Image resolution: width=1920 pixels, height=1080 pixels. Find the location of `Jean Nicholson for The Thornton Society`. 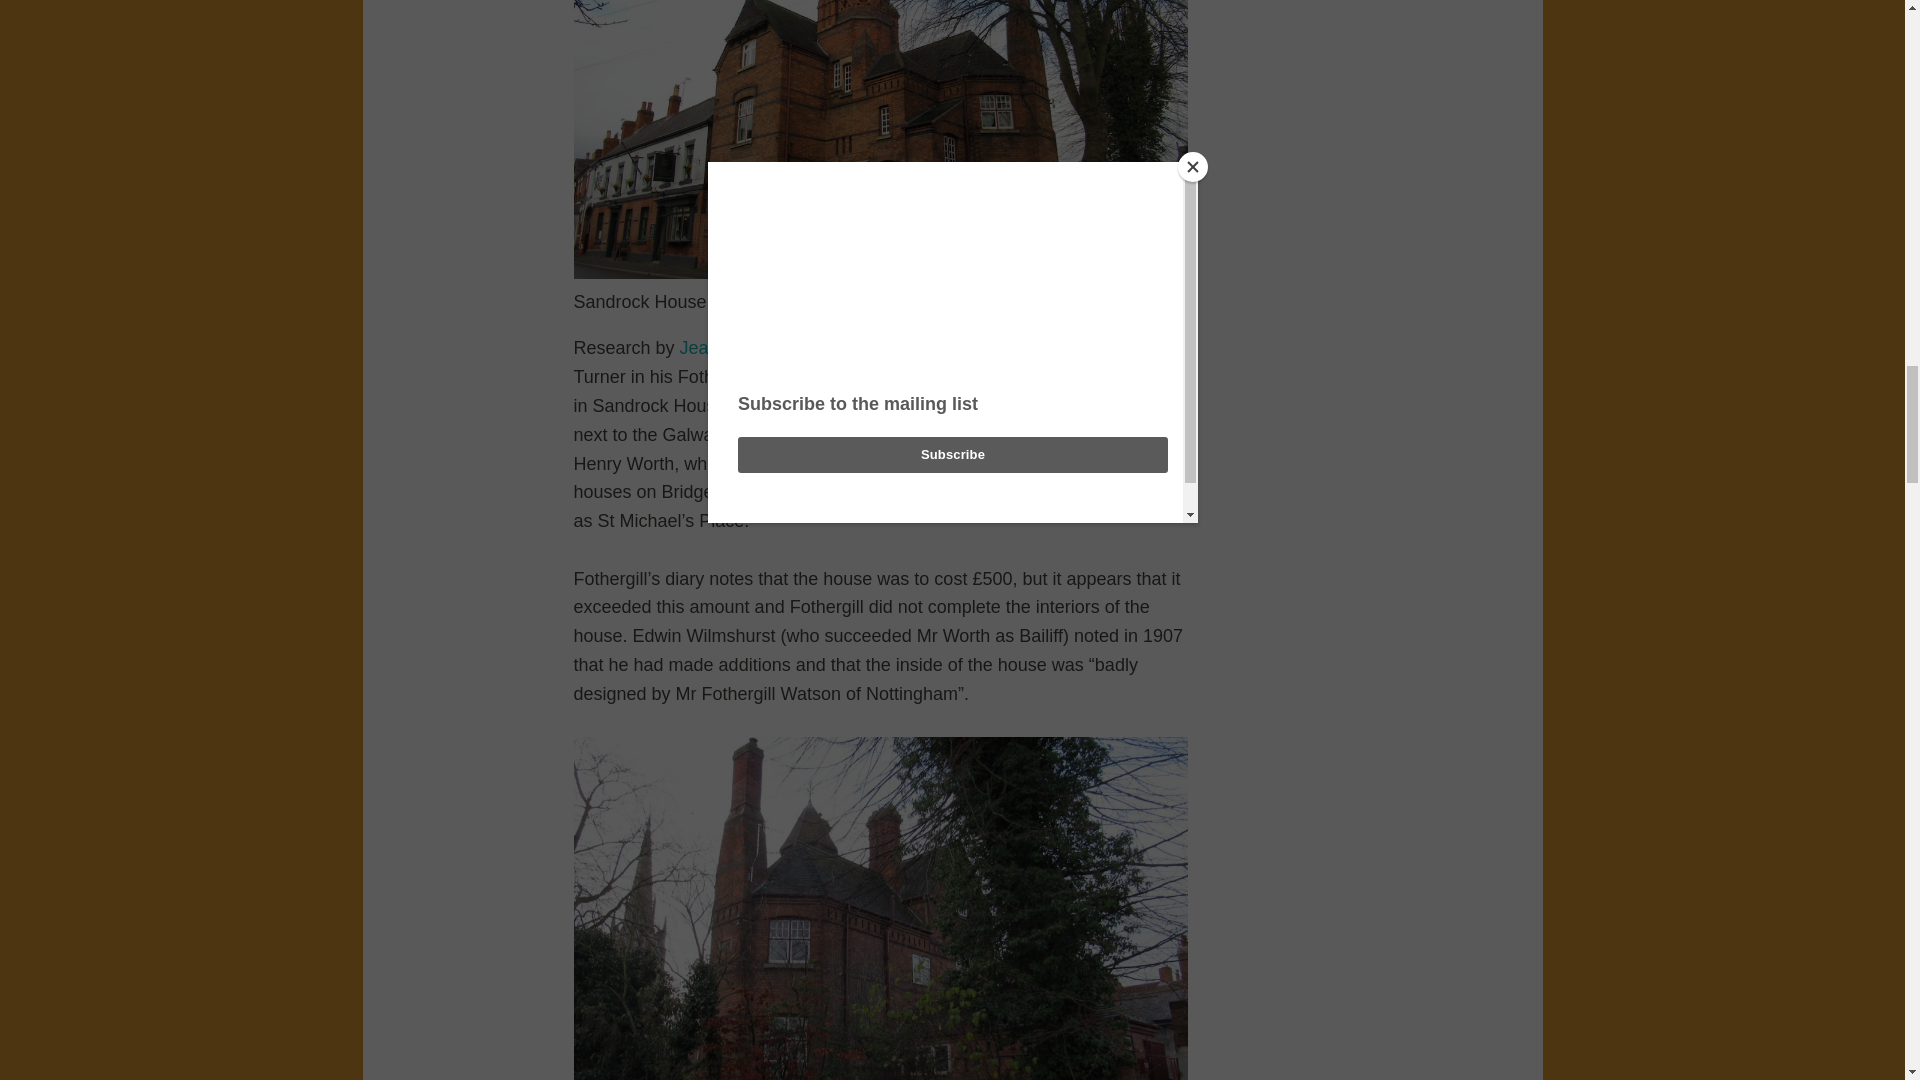

Jean Nicholson for The Thornton Society is located at coordinates (842, 348).